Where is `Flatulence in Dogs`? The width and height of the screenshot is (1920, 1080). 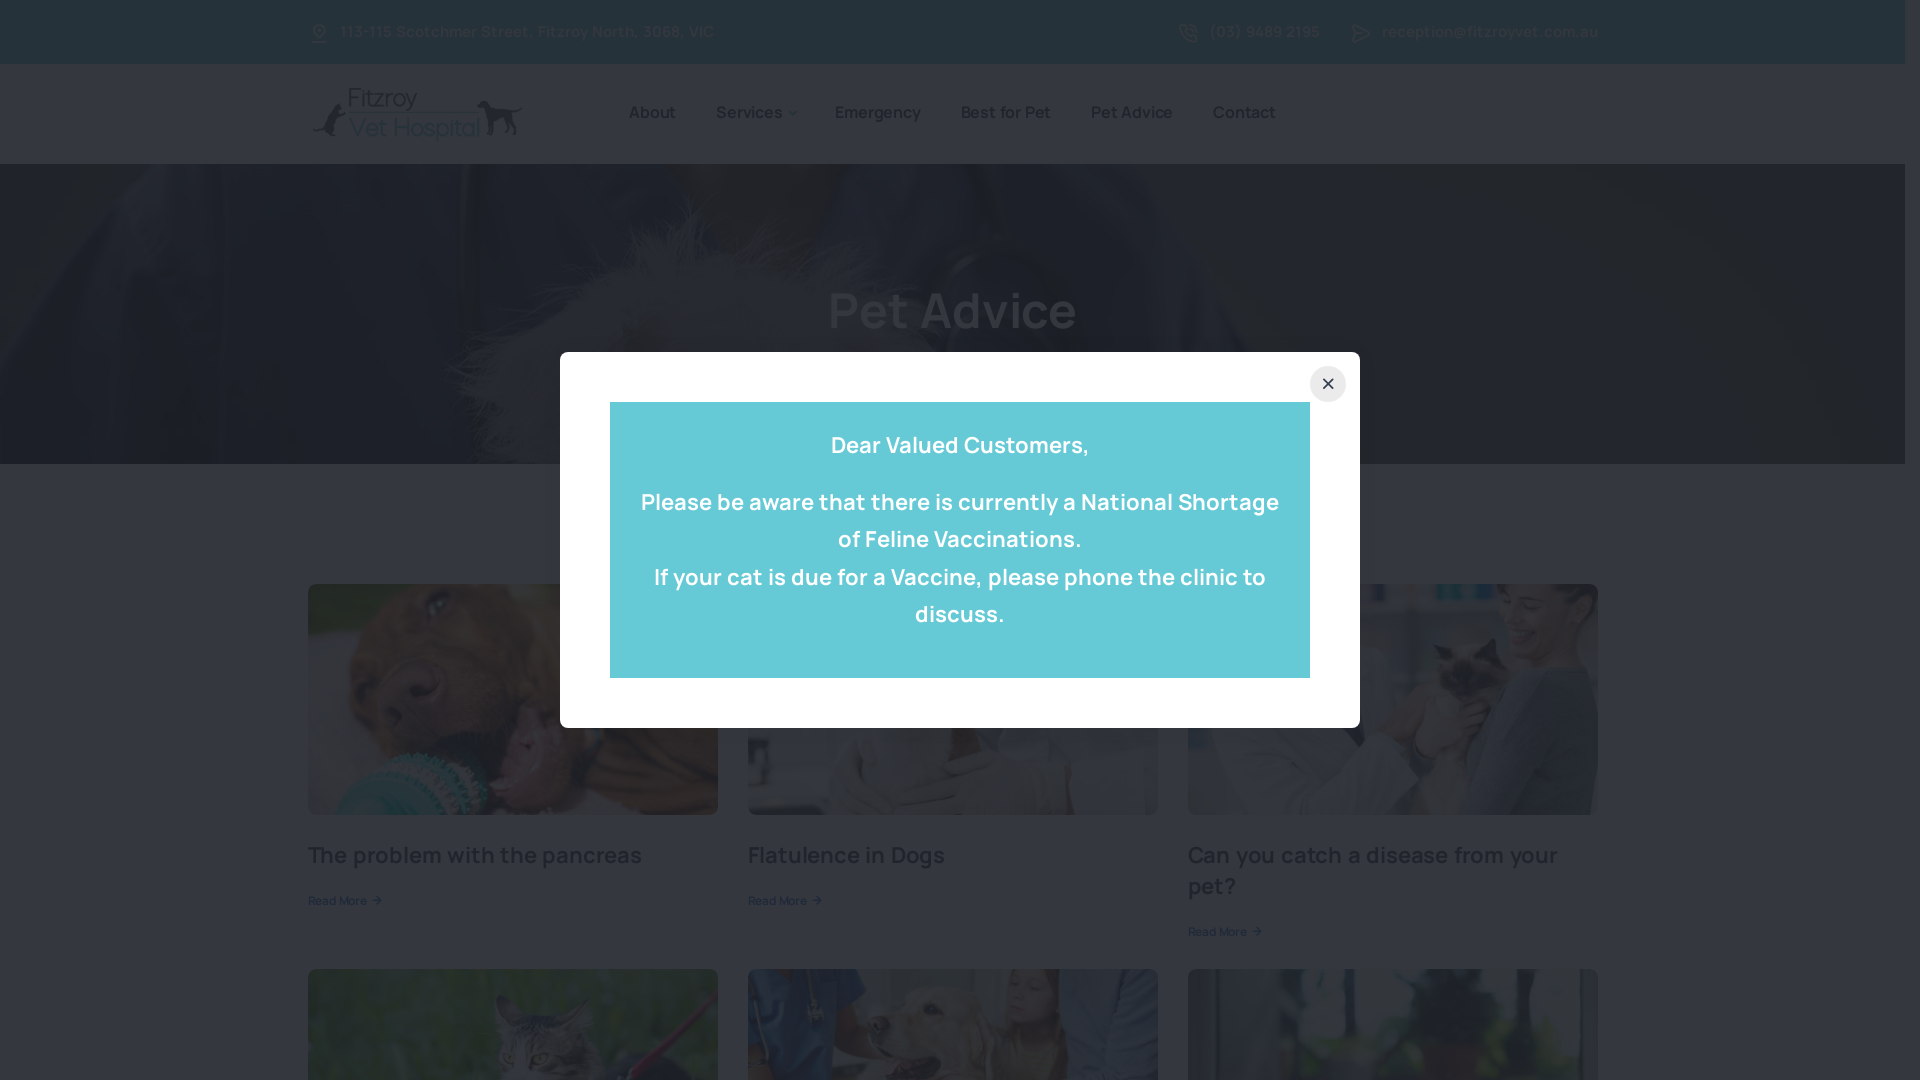
Flatulence in Dogs is located at coordinates (846, 855).